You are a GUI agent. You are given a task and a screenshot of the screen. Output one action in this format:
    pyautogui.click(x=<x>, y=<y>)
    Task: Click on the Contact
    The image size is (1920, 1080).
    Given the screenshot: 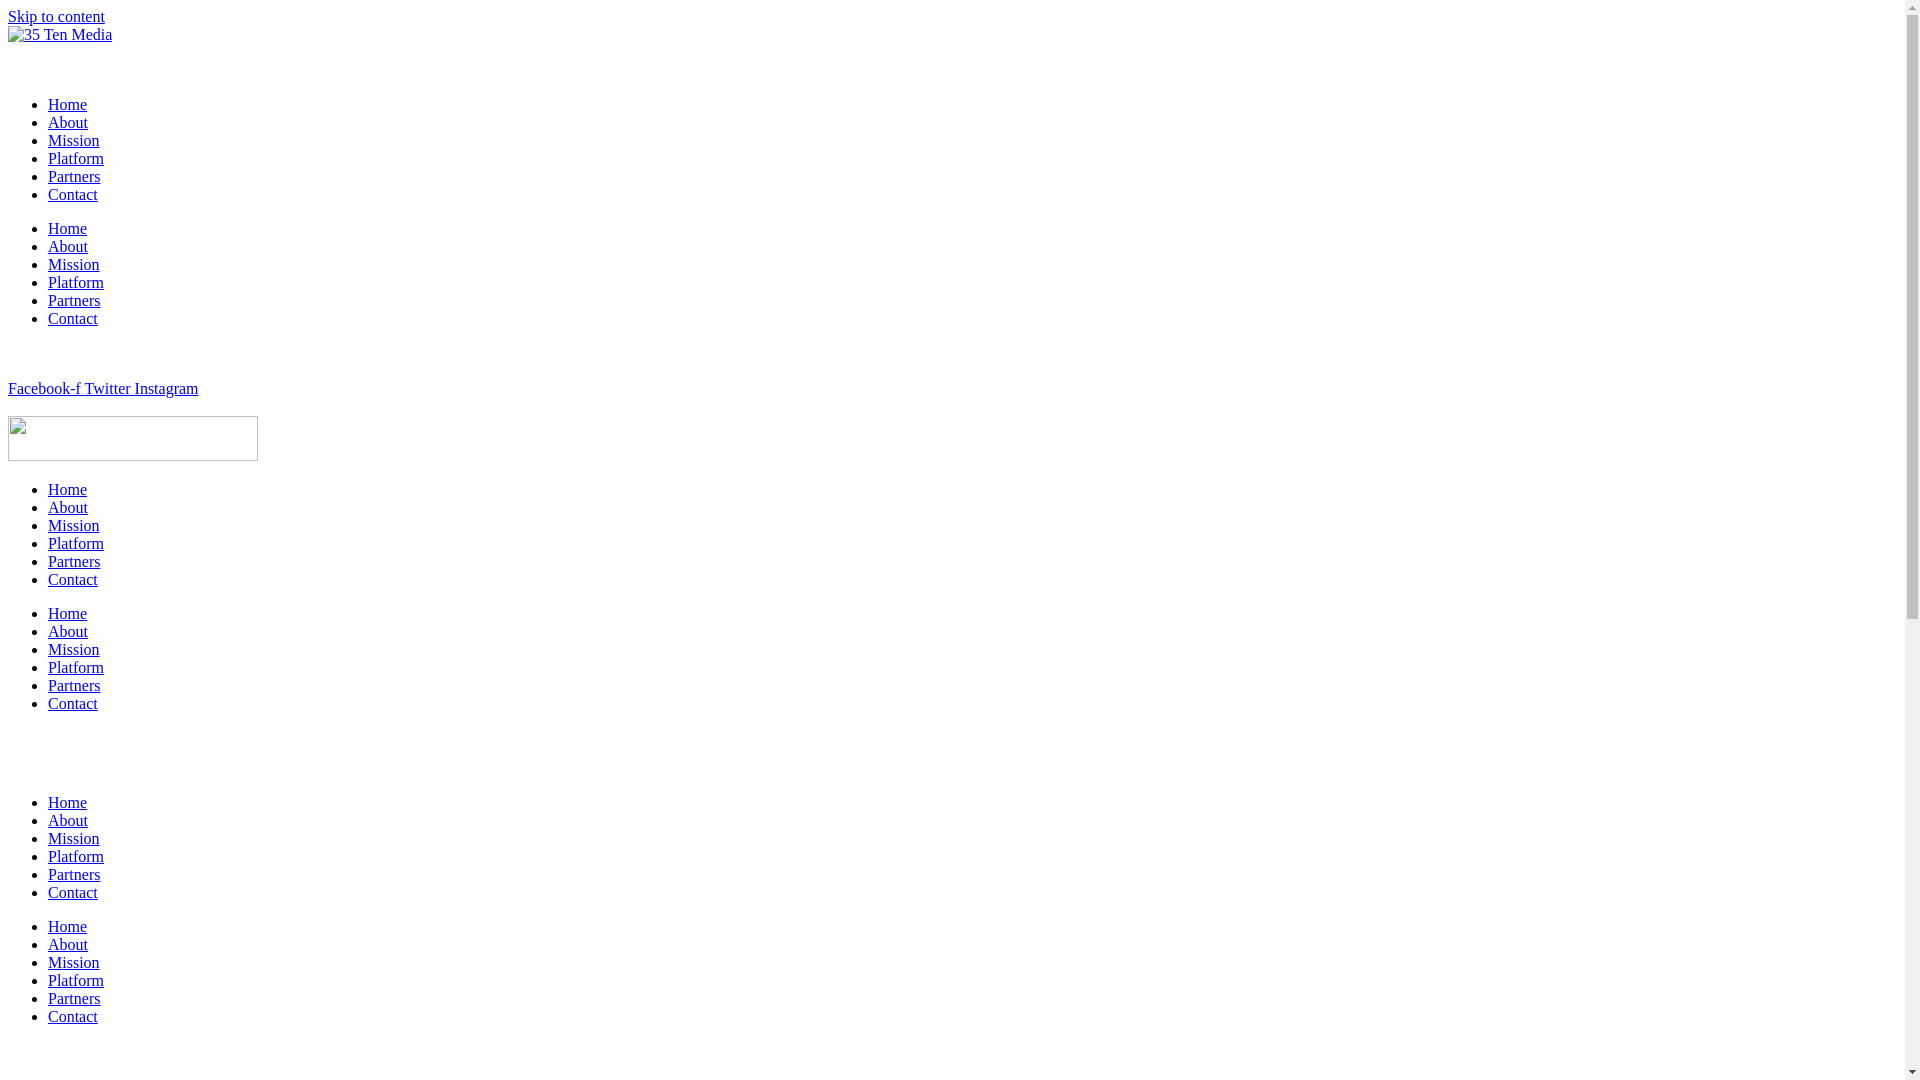 What is the action you would take?
    pyautogui.click(x=73, y=1016)
    